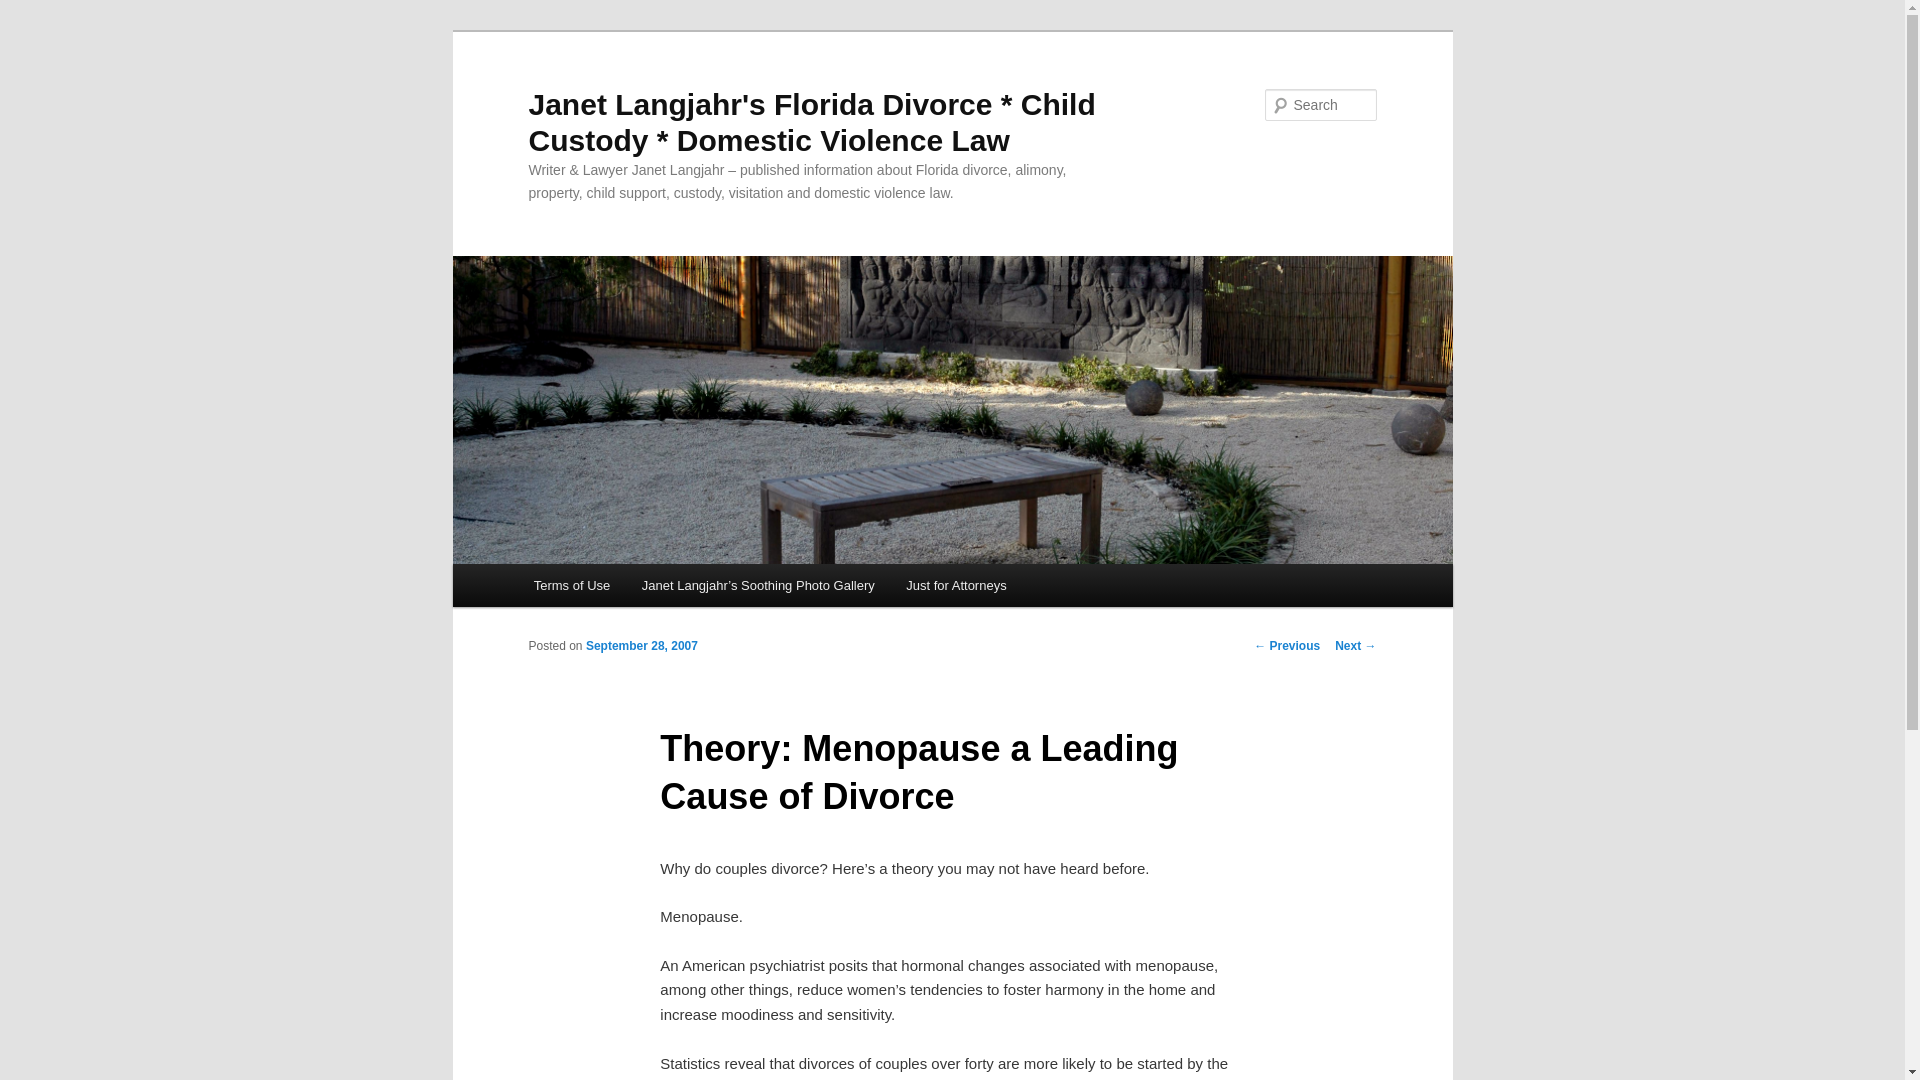 Image resolution: width=1920 pixels, height=1080 pixels. I want to click on Search, so click(32, 11).